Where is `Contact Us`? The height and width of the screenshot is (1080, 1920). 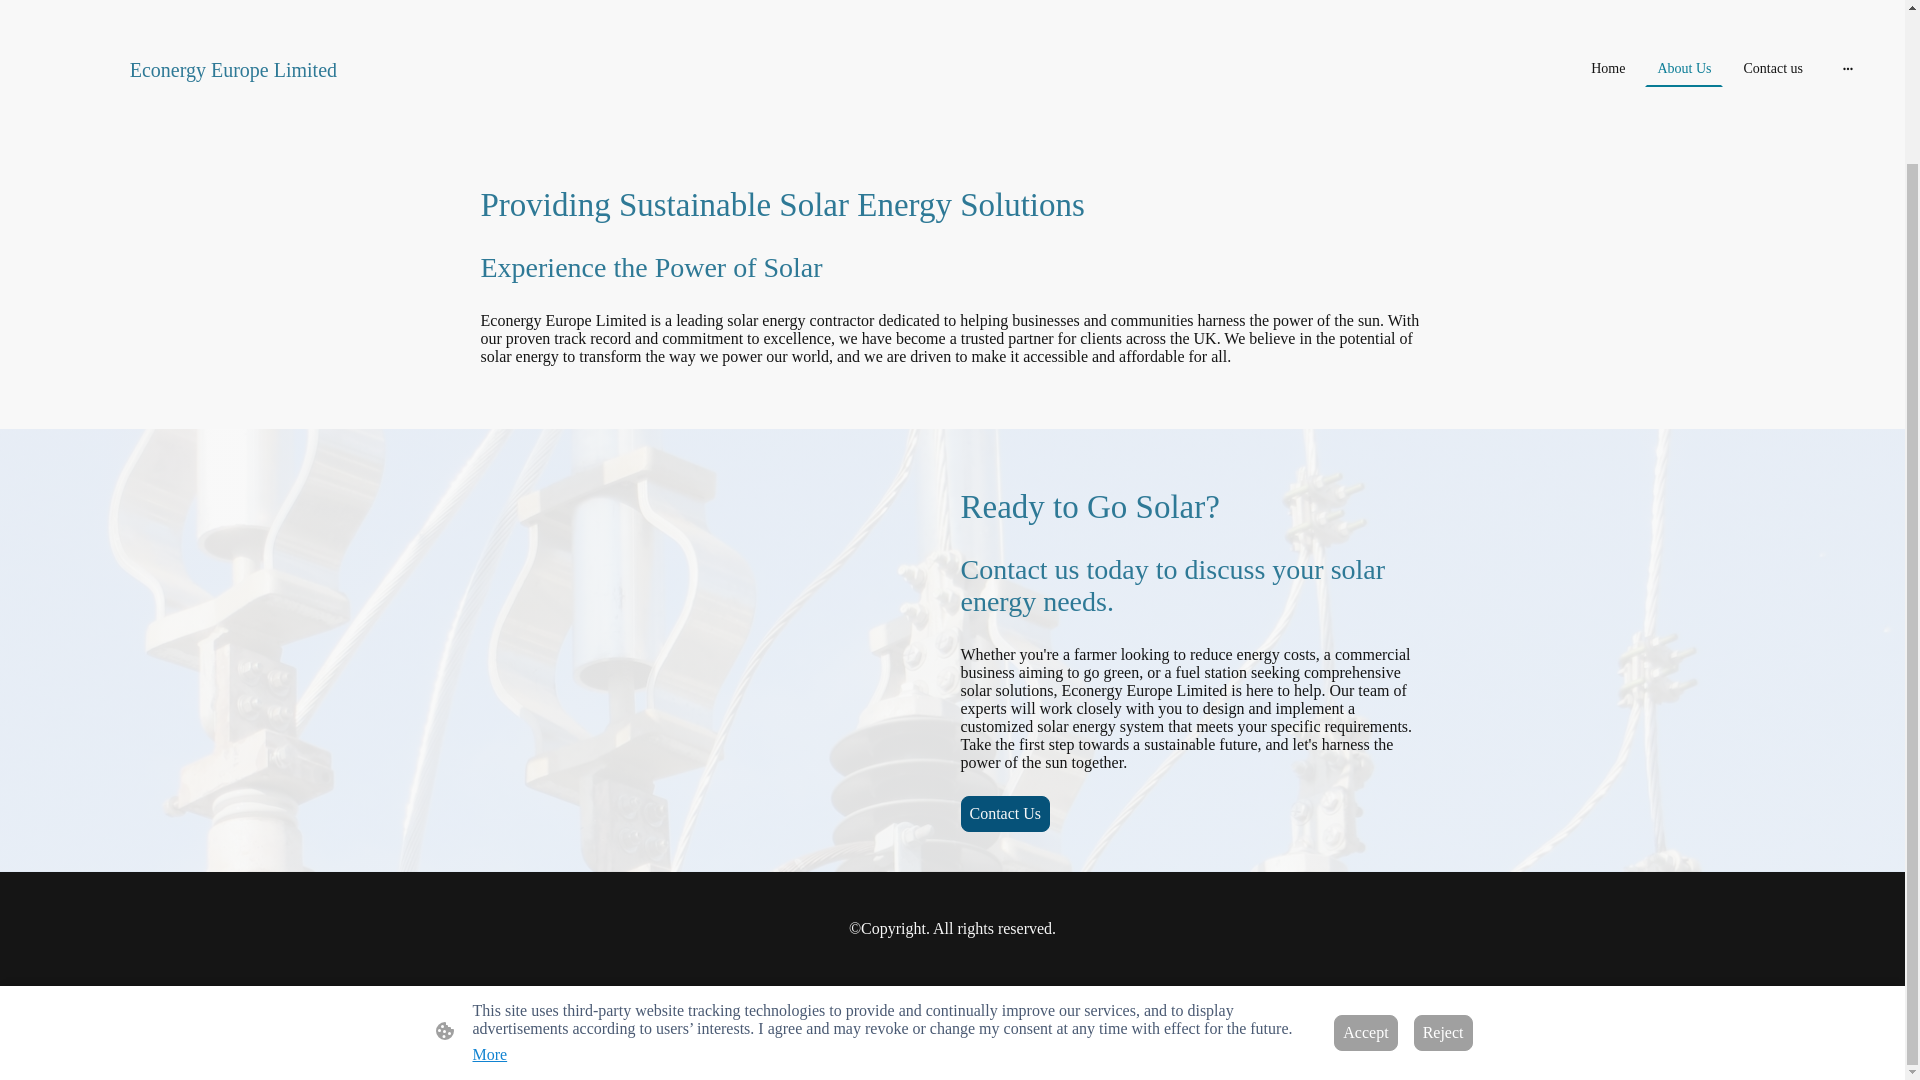 Contact Us is located at coordinates (1005, 813).